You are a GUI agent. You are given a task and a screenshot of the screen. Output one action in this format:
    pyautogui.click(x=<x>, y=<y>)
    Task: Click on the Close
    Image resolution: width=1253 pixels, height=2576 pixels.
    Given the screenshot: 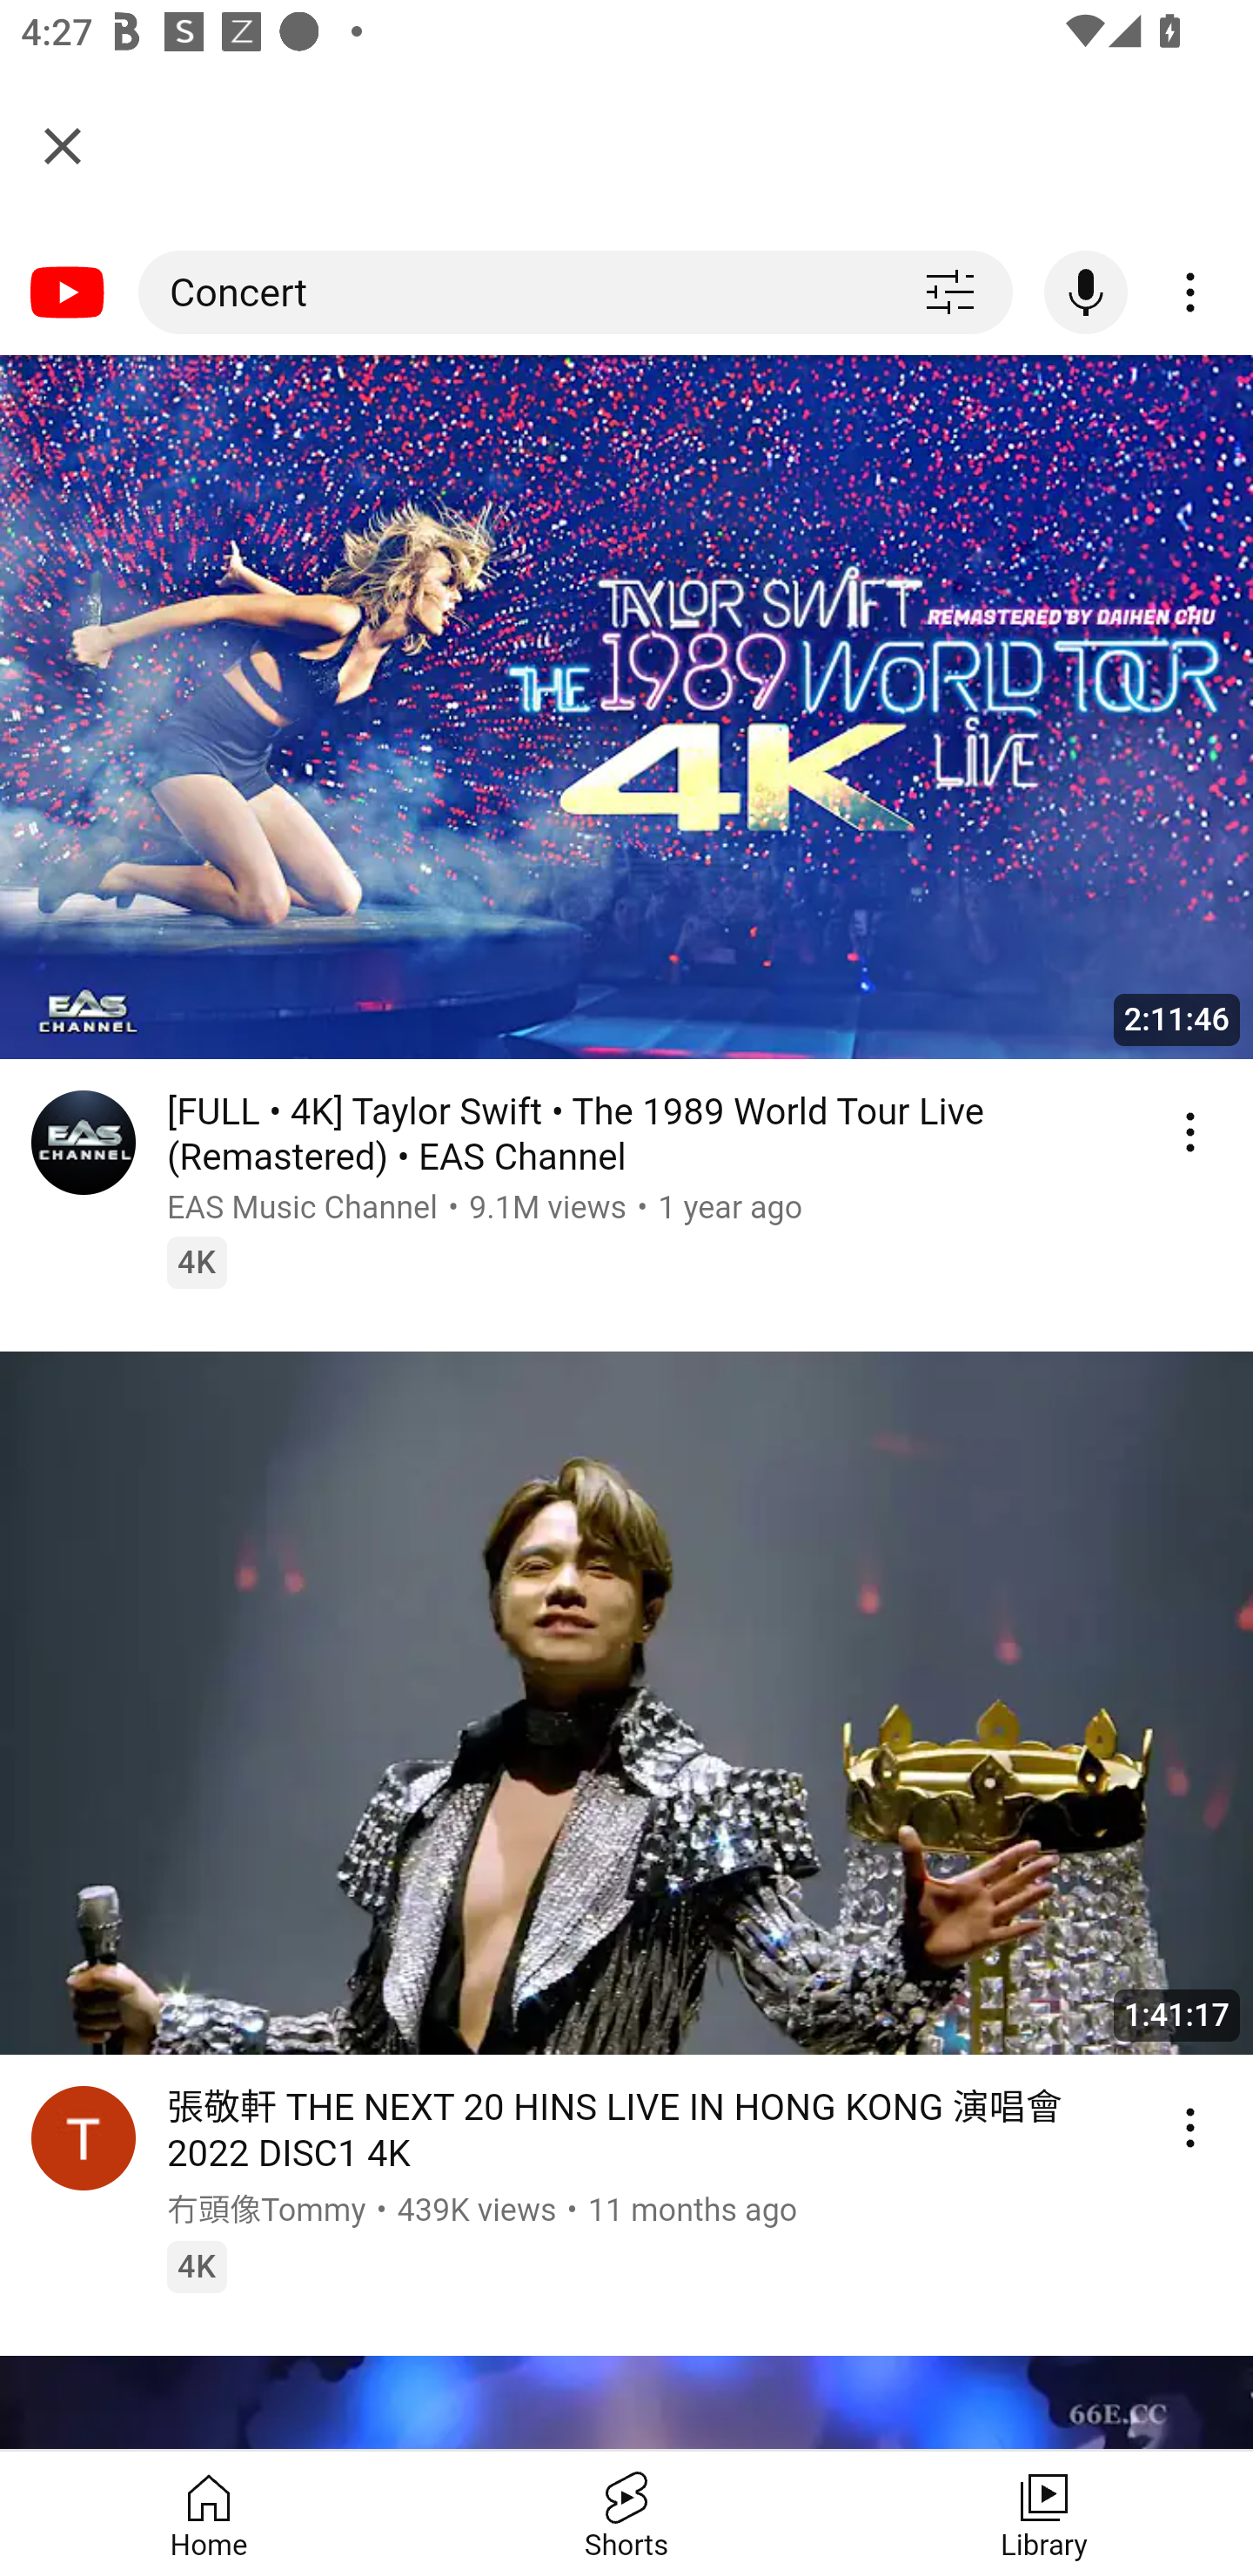 What is the action you would take?
    pyautogui.click(x=63, y=144)
    